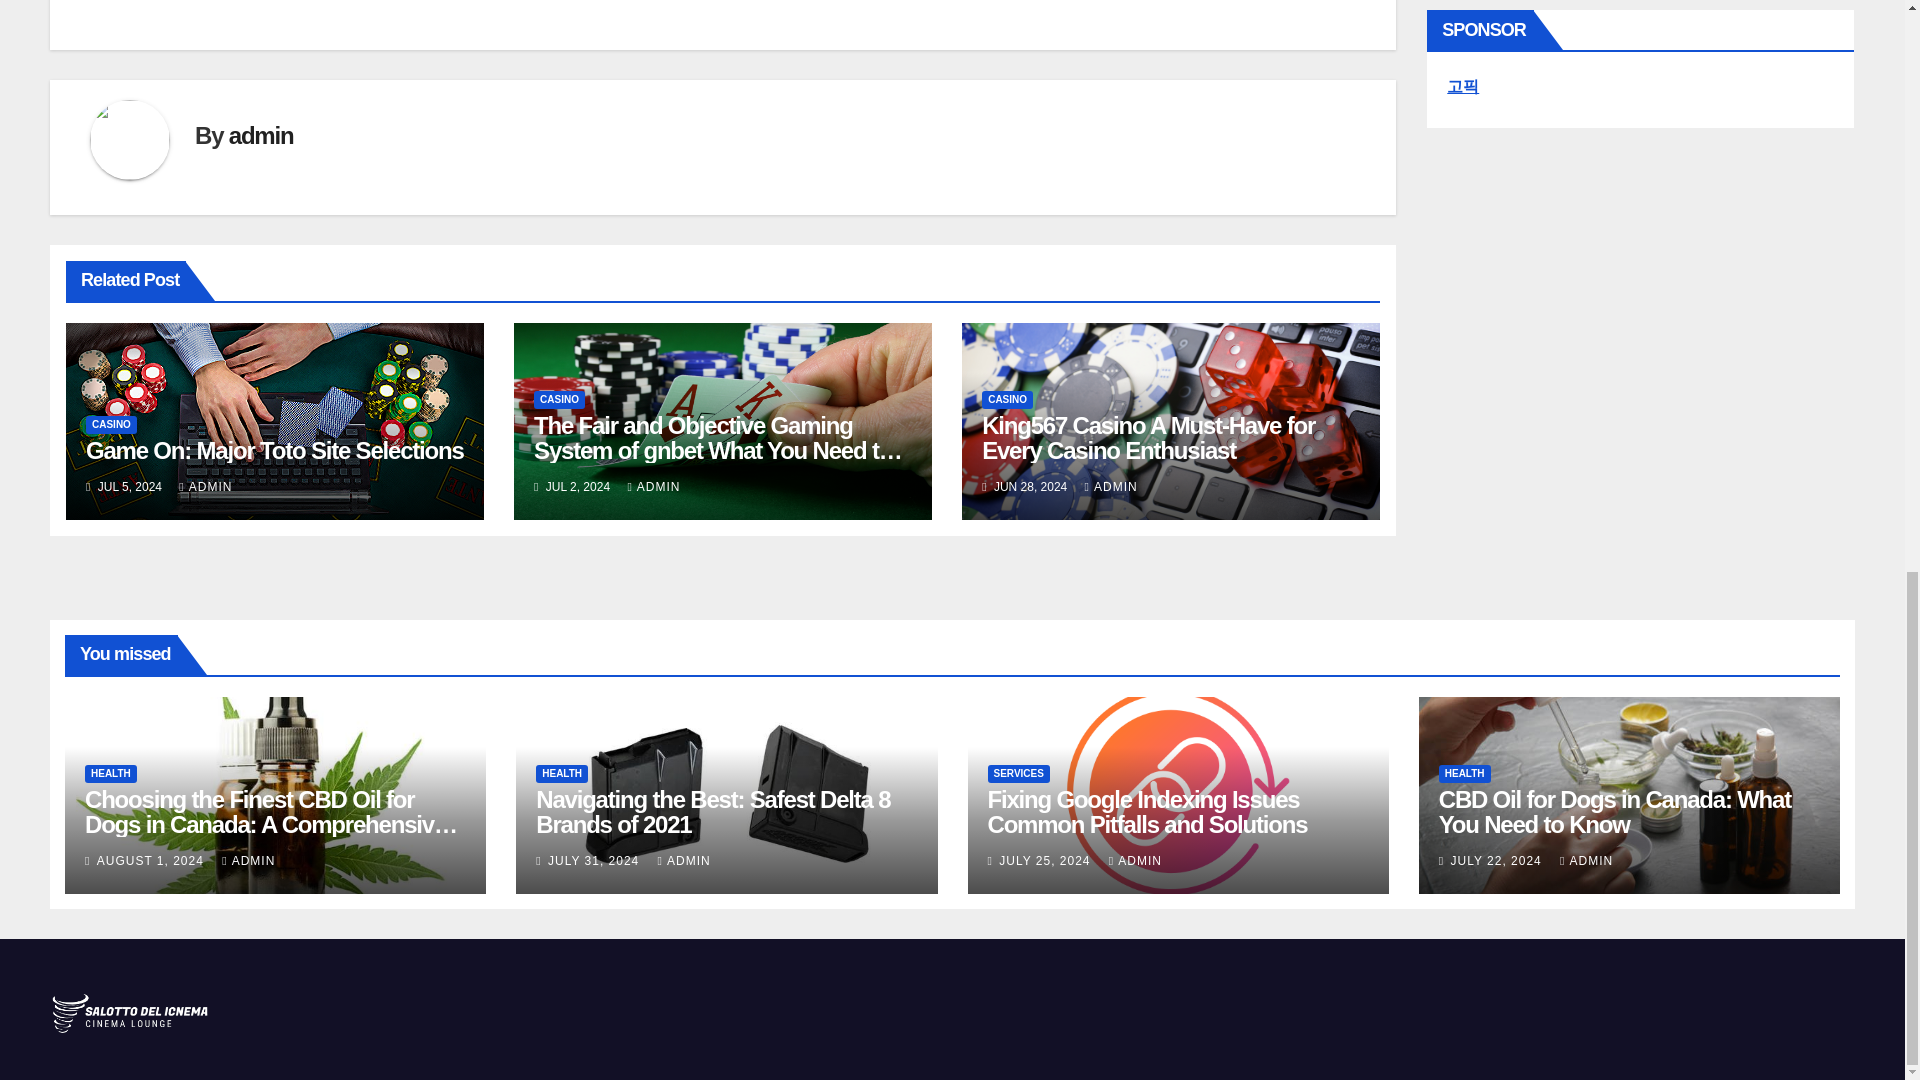 This screenshot has height=1080, width=1920. I want to click on admin, so click(260, 136).